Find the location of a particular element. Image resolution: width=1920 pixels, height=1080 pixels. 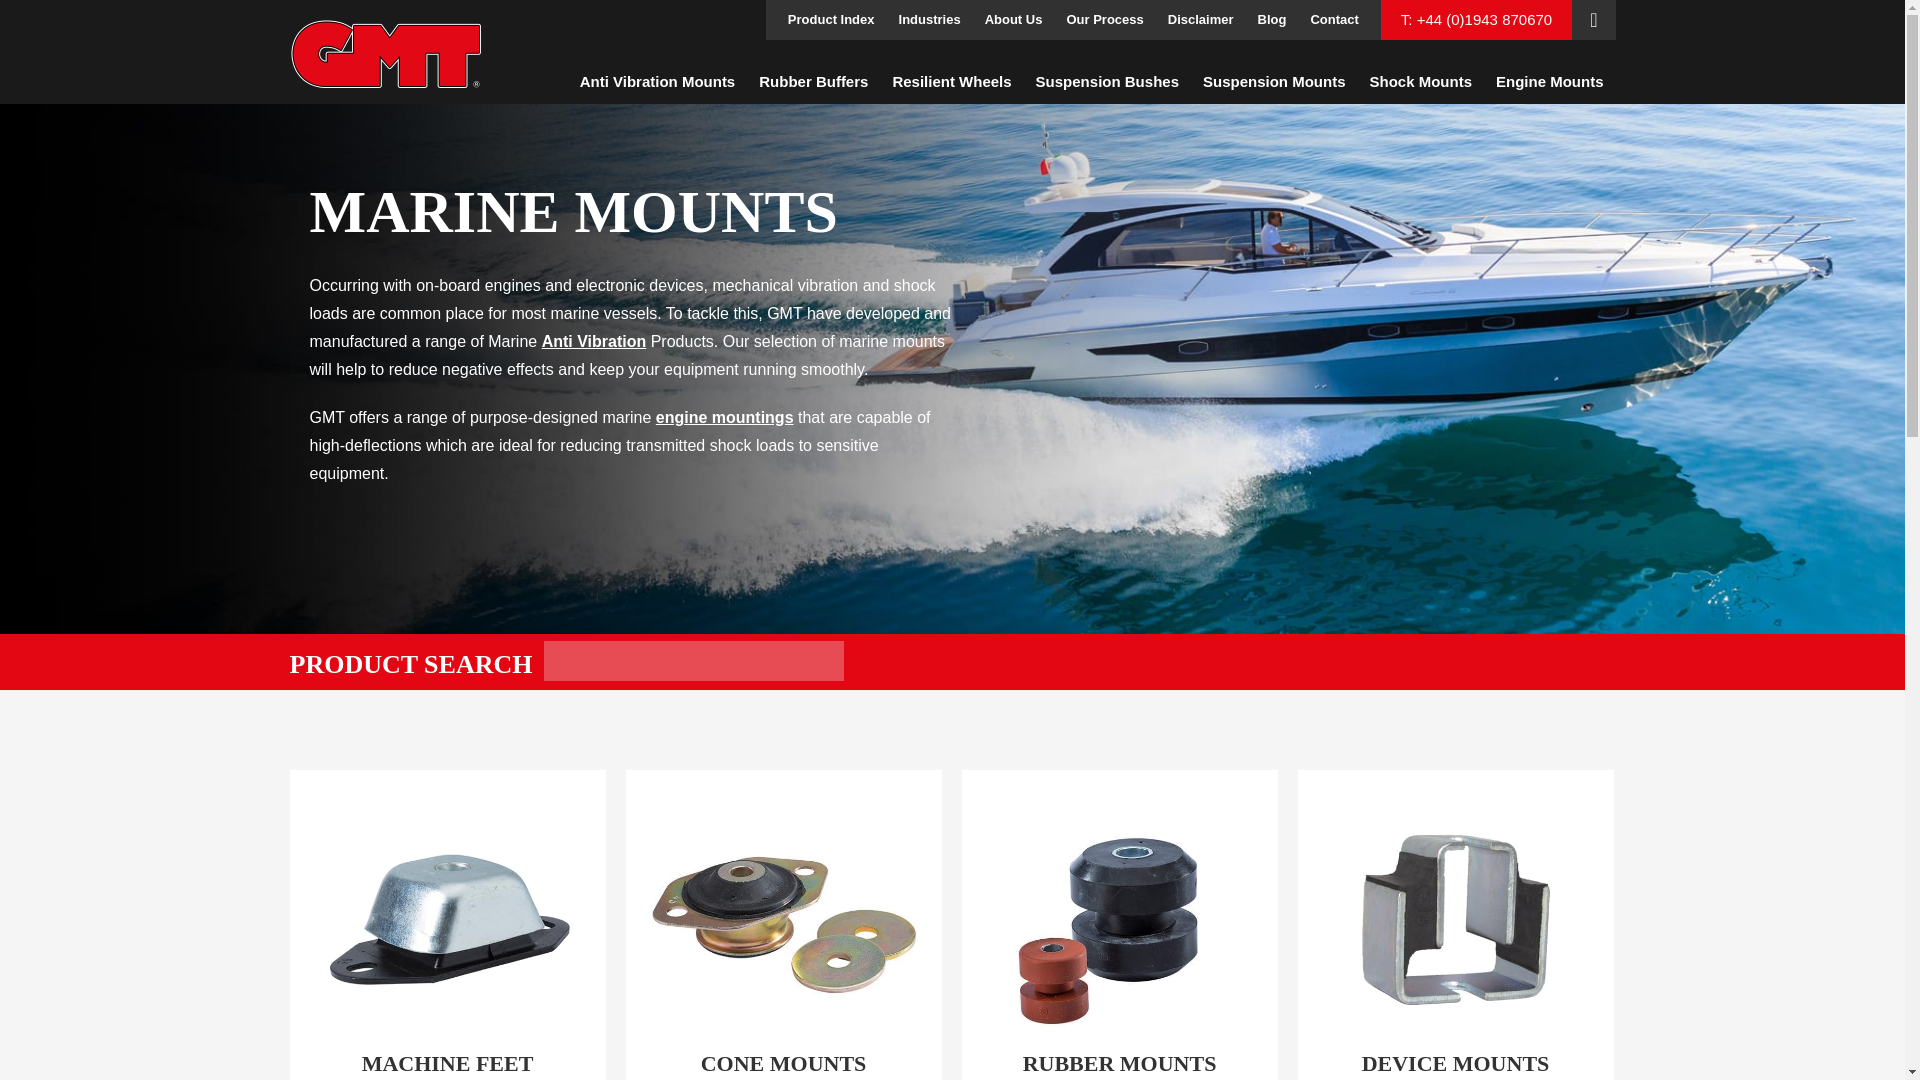

Product Index is located at coordinates (831, 20).